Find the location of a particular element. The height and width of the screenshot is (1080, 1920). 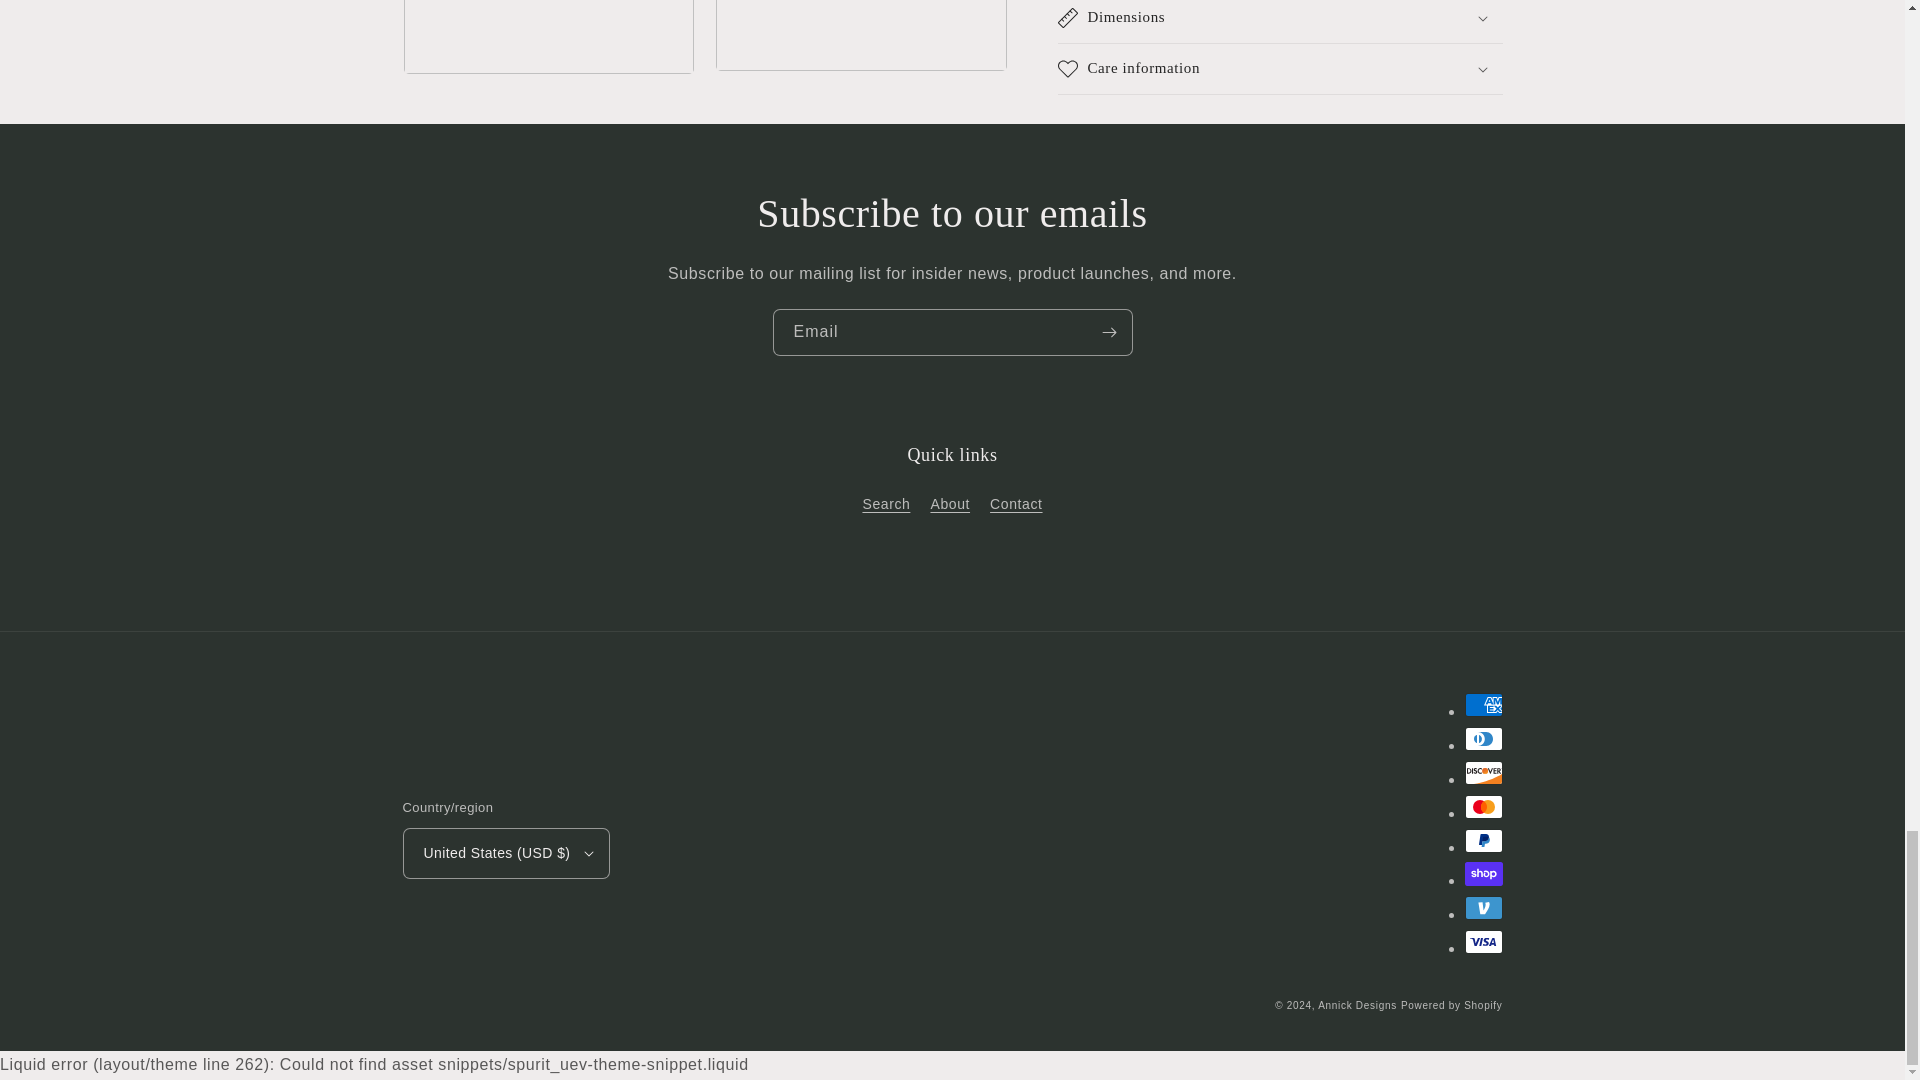

Diners Club is located at coordinates (1482, 738).